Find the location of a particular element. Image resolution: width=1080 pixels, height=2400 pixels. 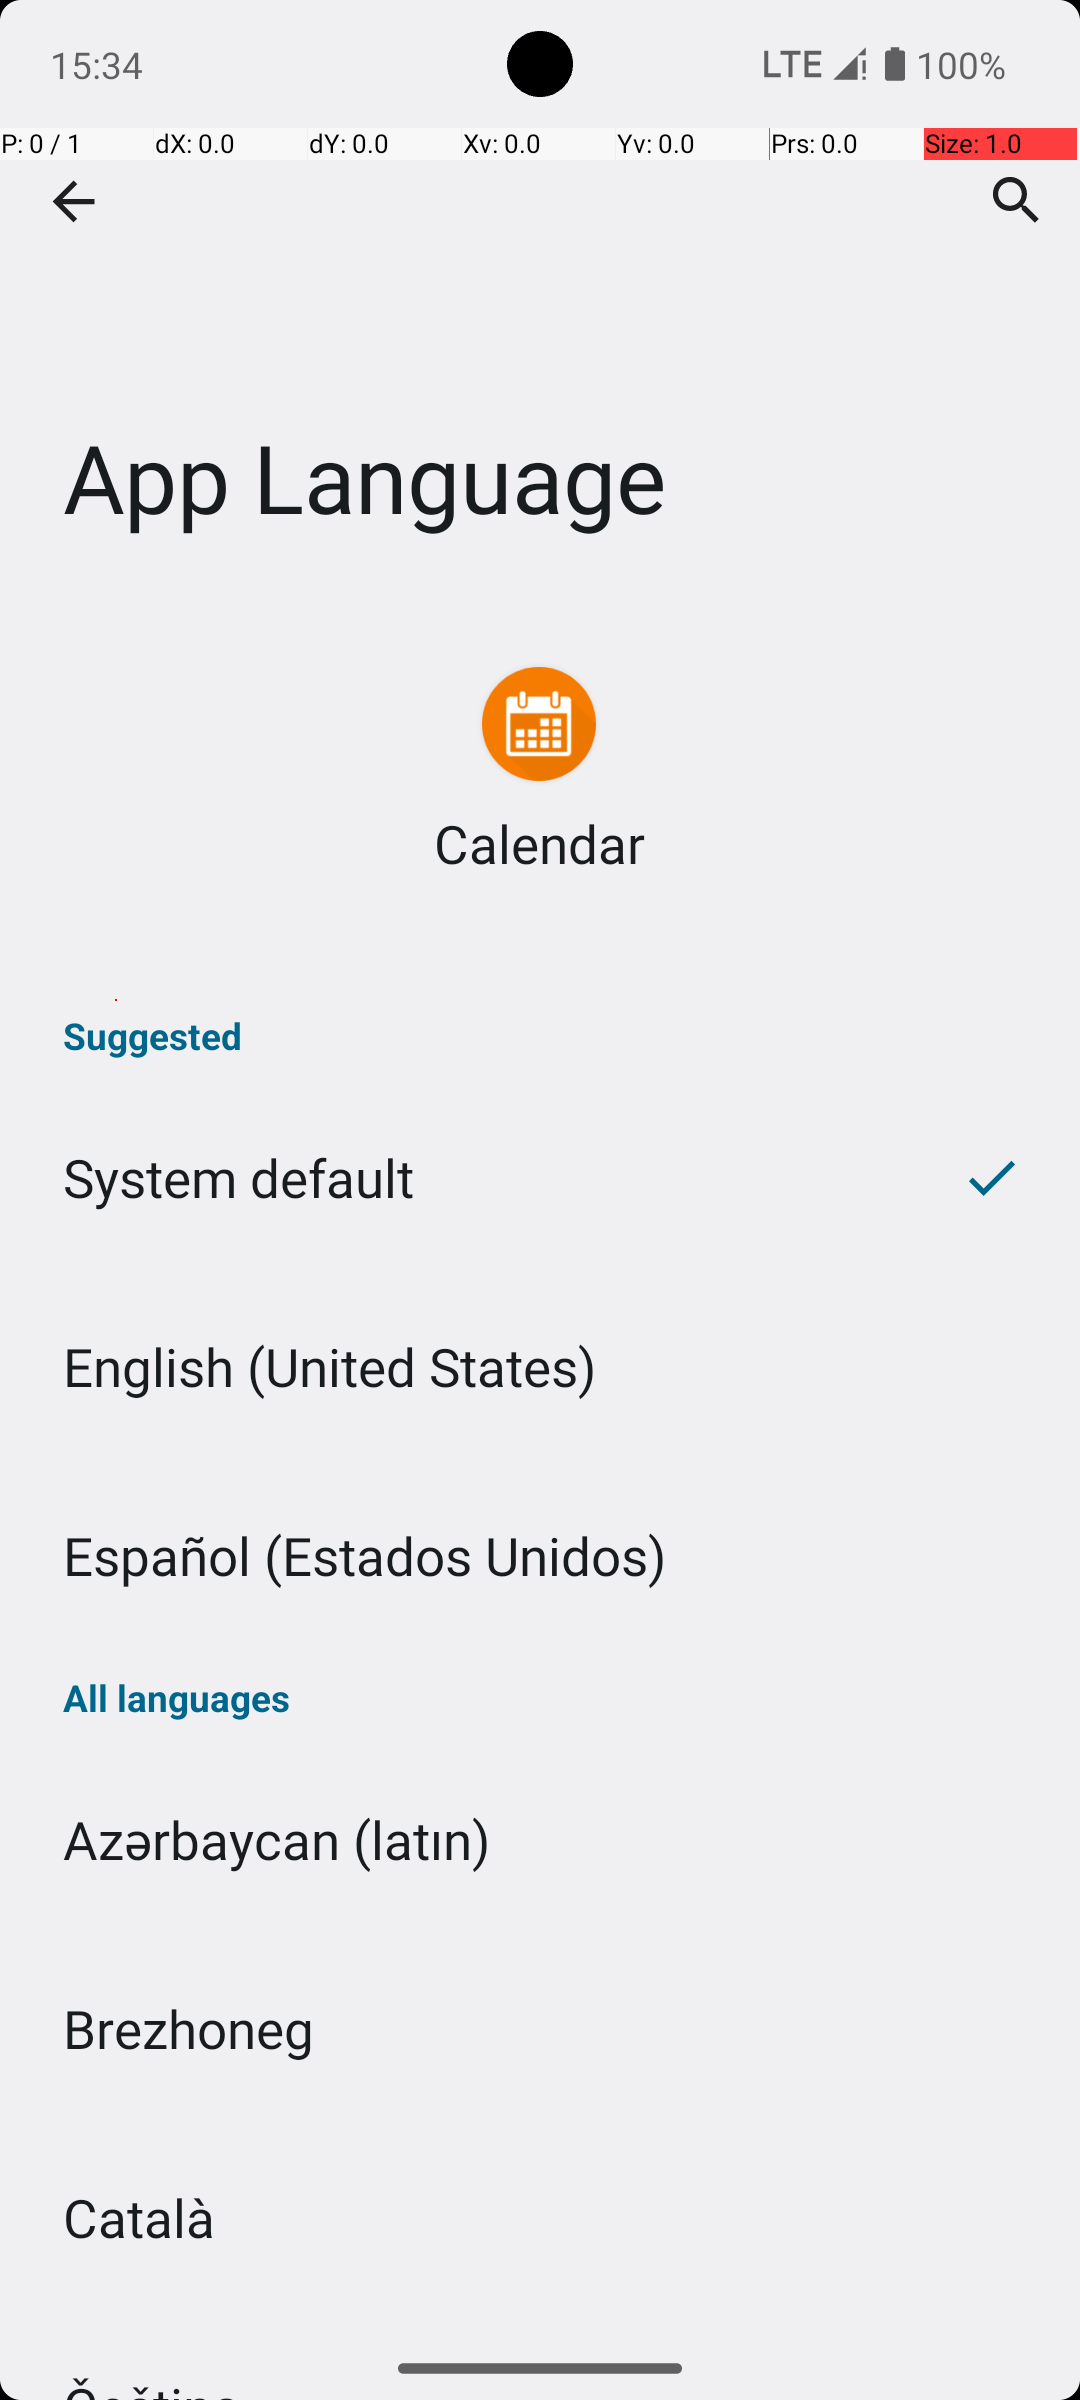

Suggested is located at coordinates (540, 1036).